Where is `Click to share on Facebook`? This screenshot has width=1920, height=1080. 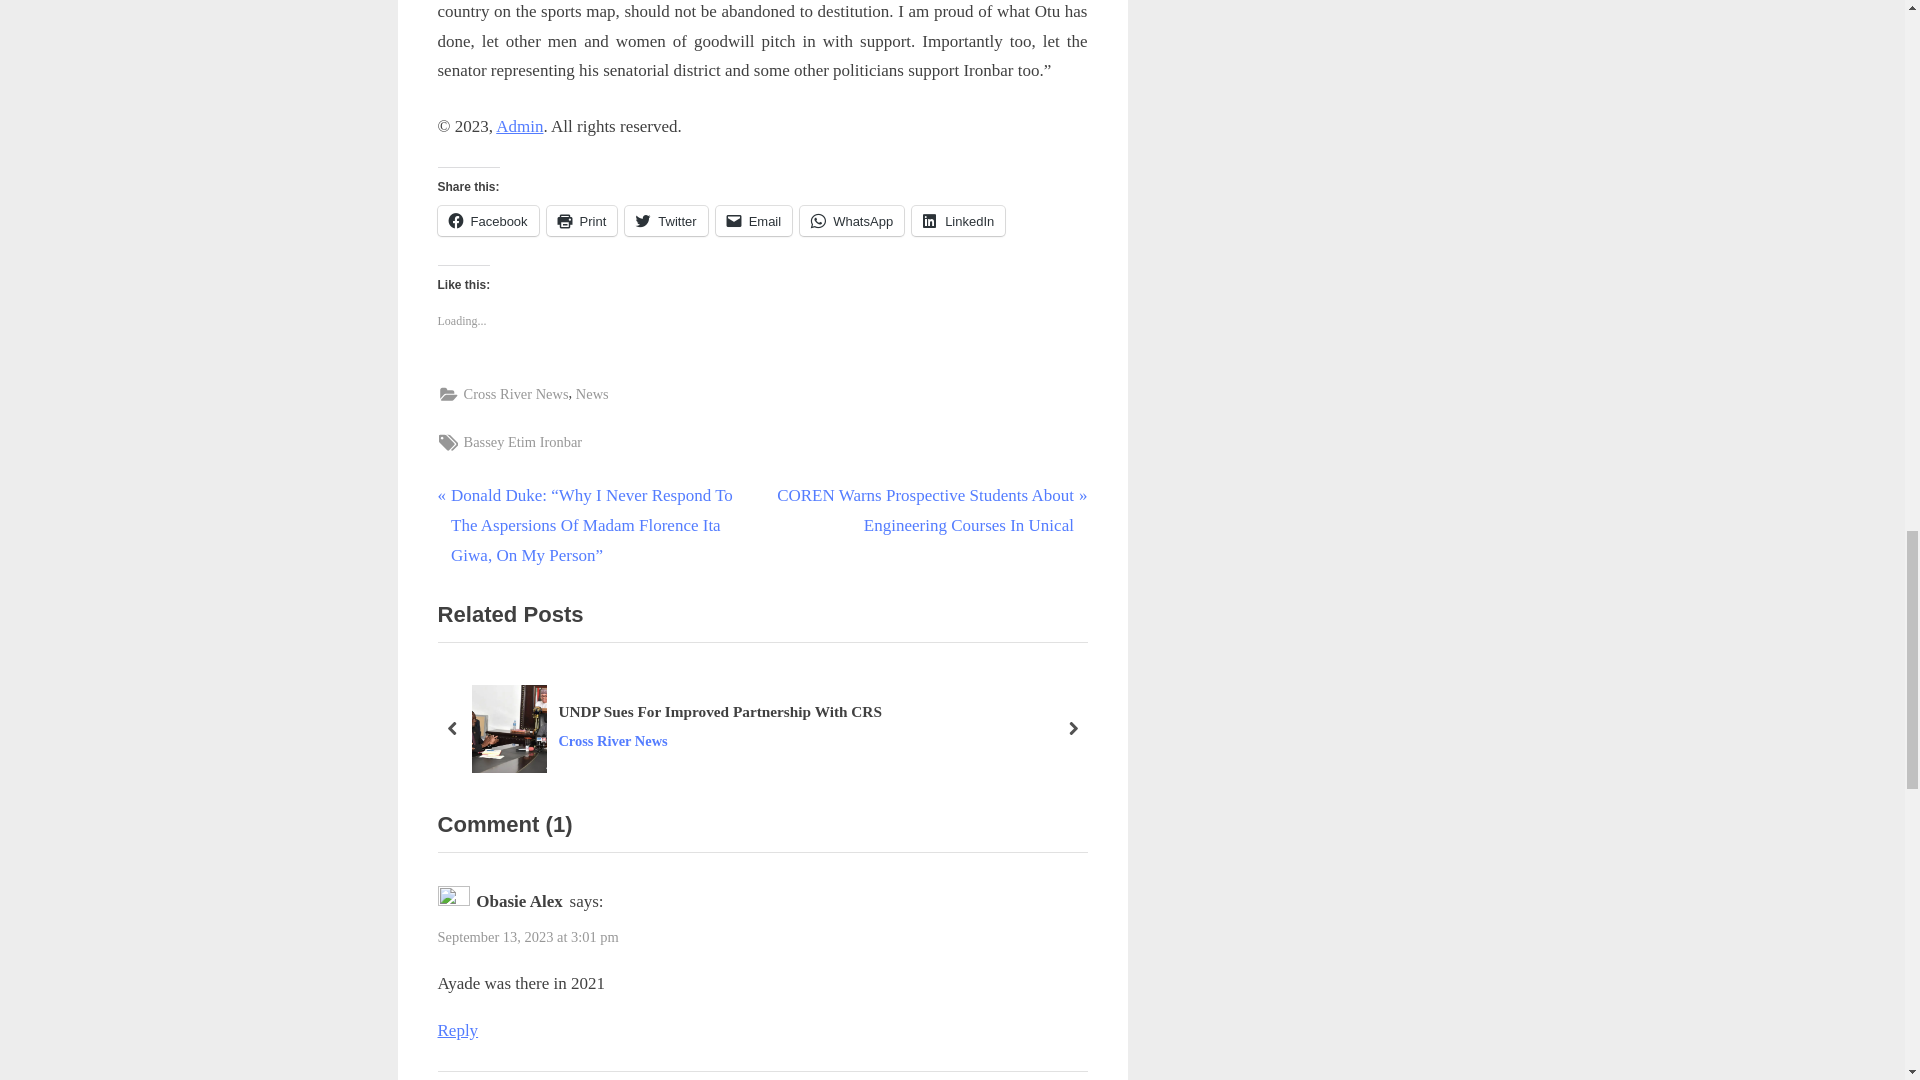 Click to share on Facebook is located at coordinates (488, 221).